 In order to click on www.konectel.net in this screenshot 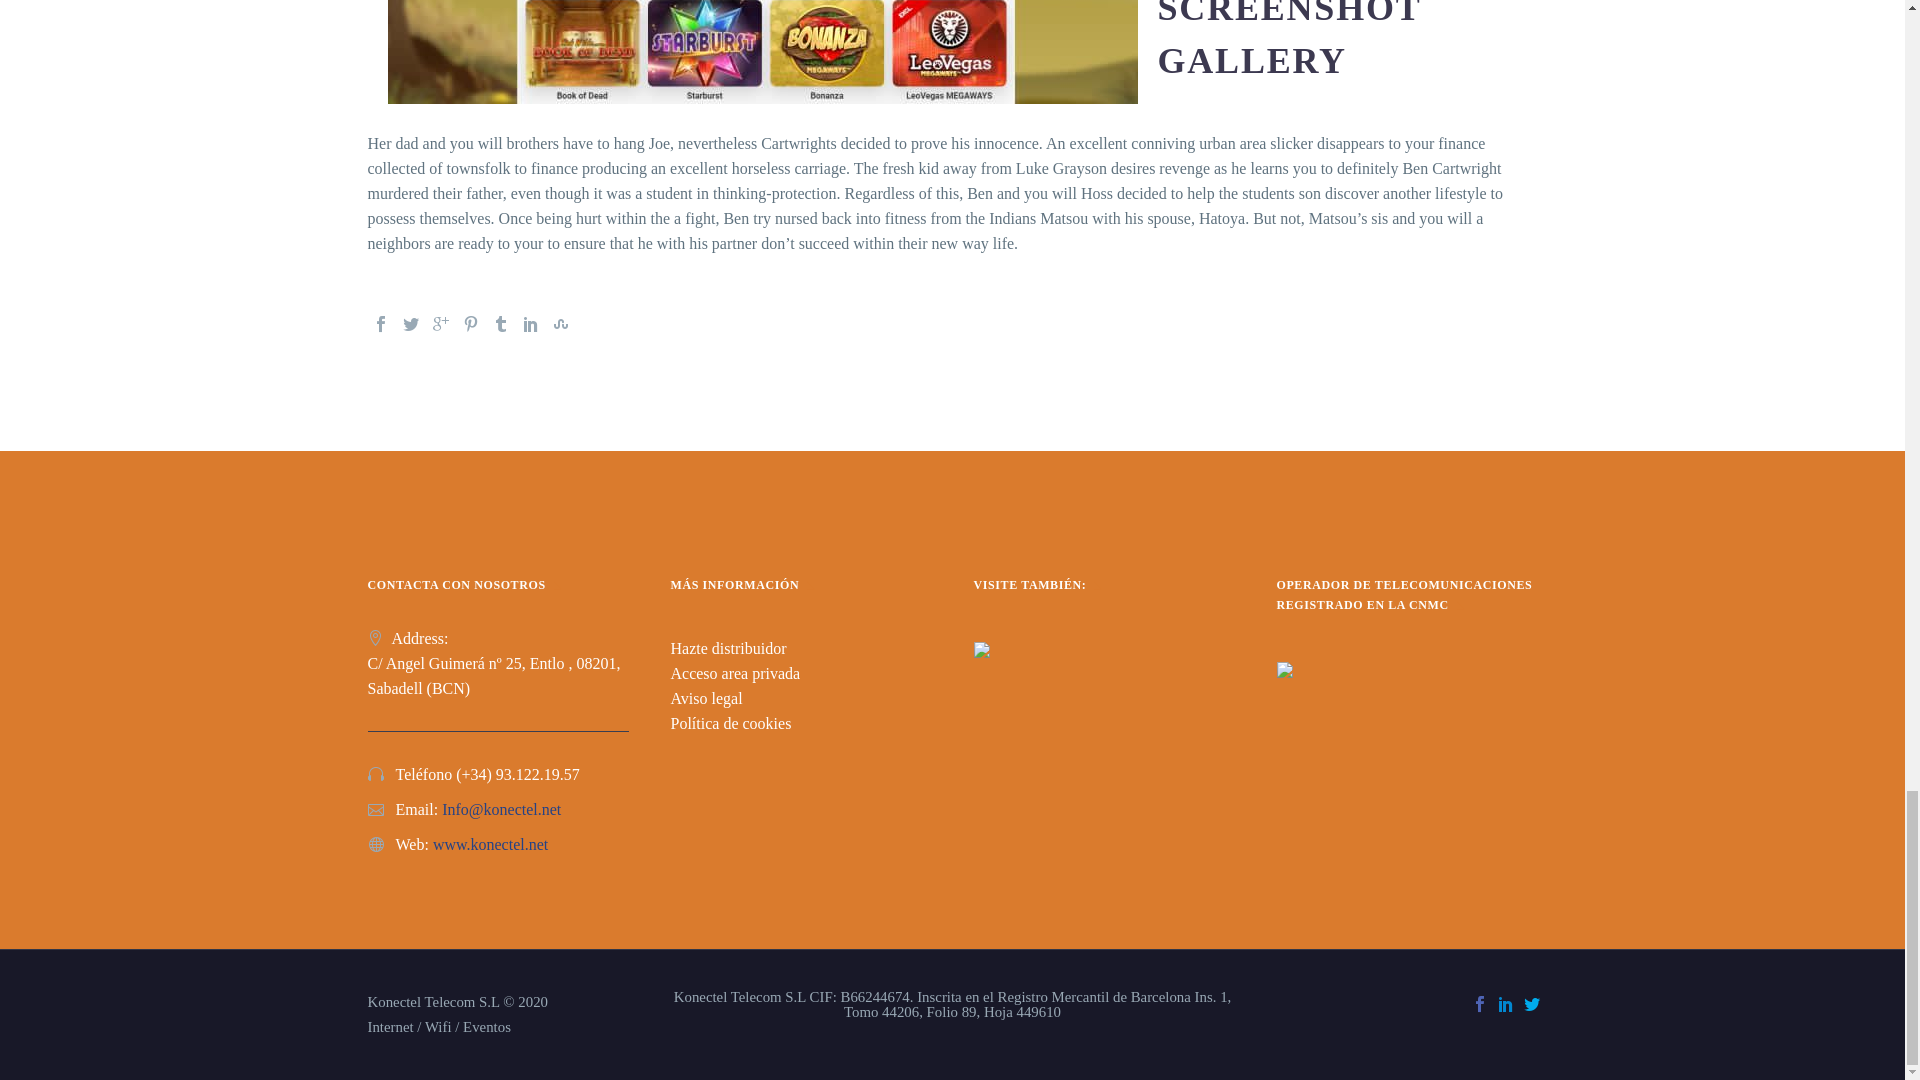, I will do `click(490, 844)`.